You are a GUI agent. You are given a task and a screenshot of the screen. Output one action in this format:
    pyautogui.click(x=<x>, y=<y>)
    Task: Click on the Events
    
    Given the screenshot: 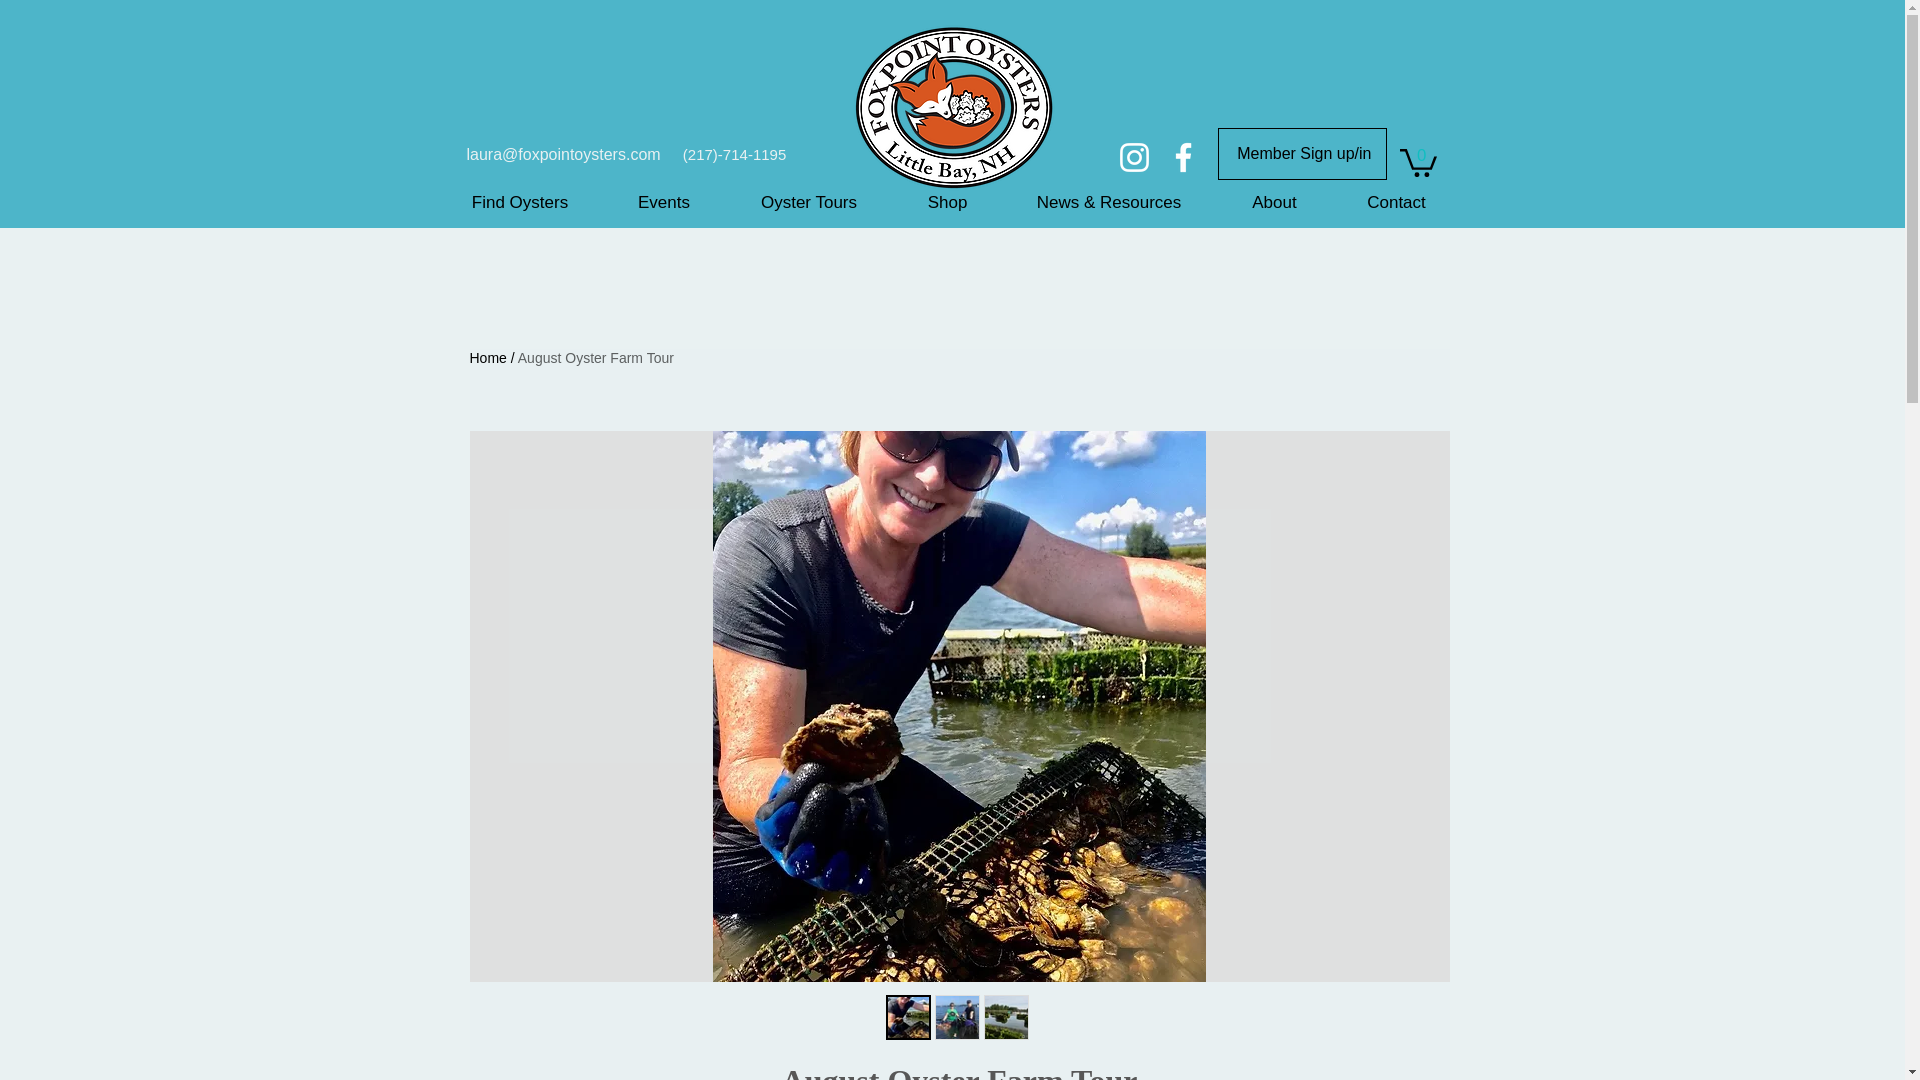 What is the action you would take?
    pyautogui.click(x=664, y=202)
    